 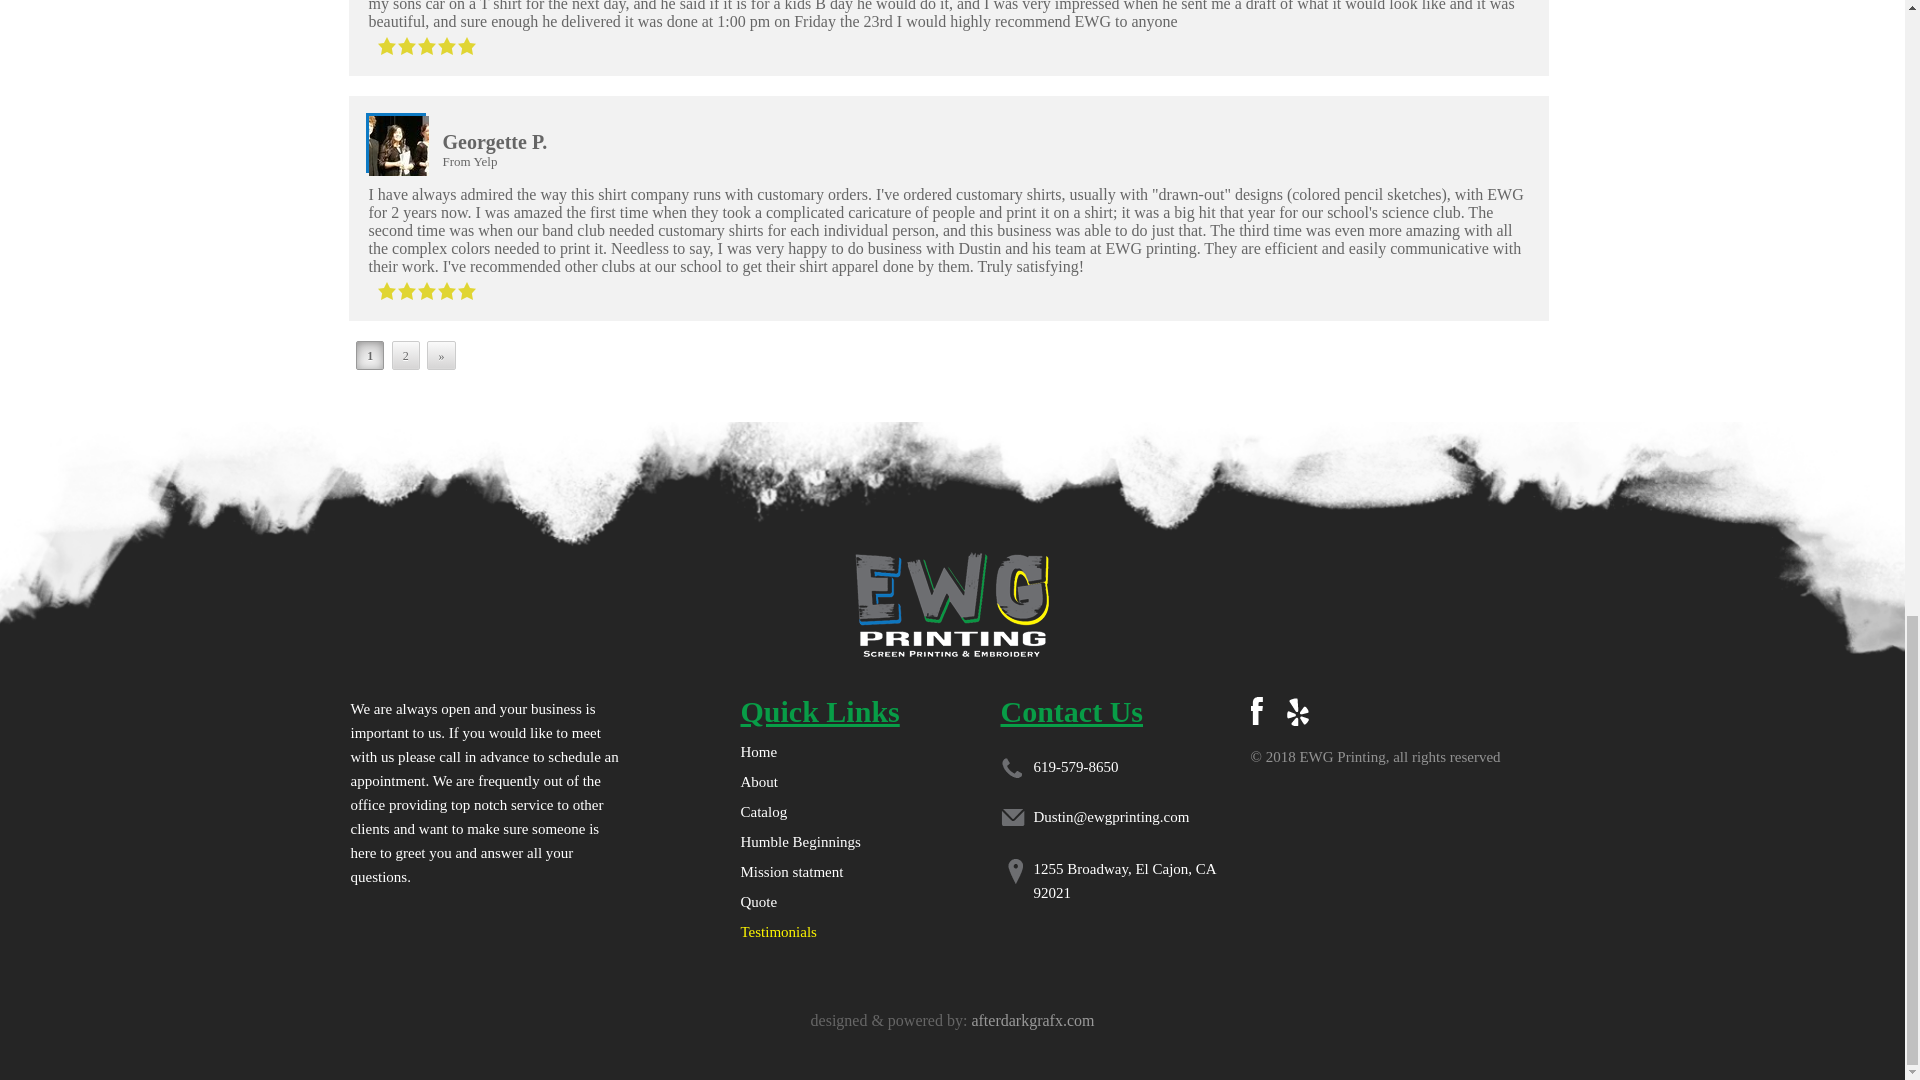 I want to click on Quote, so click(x=758, y=902).